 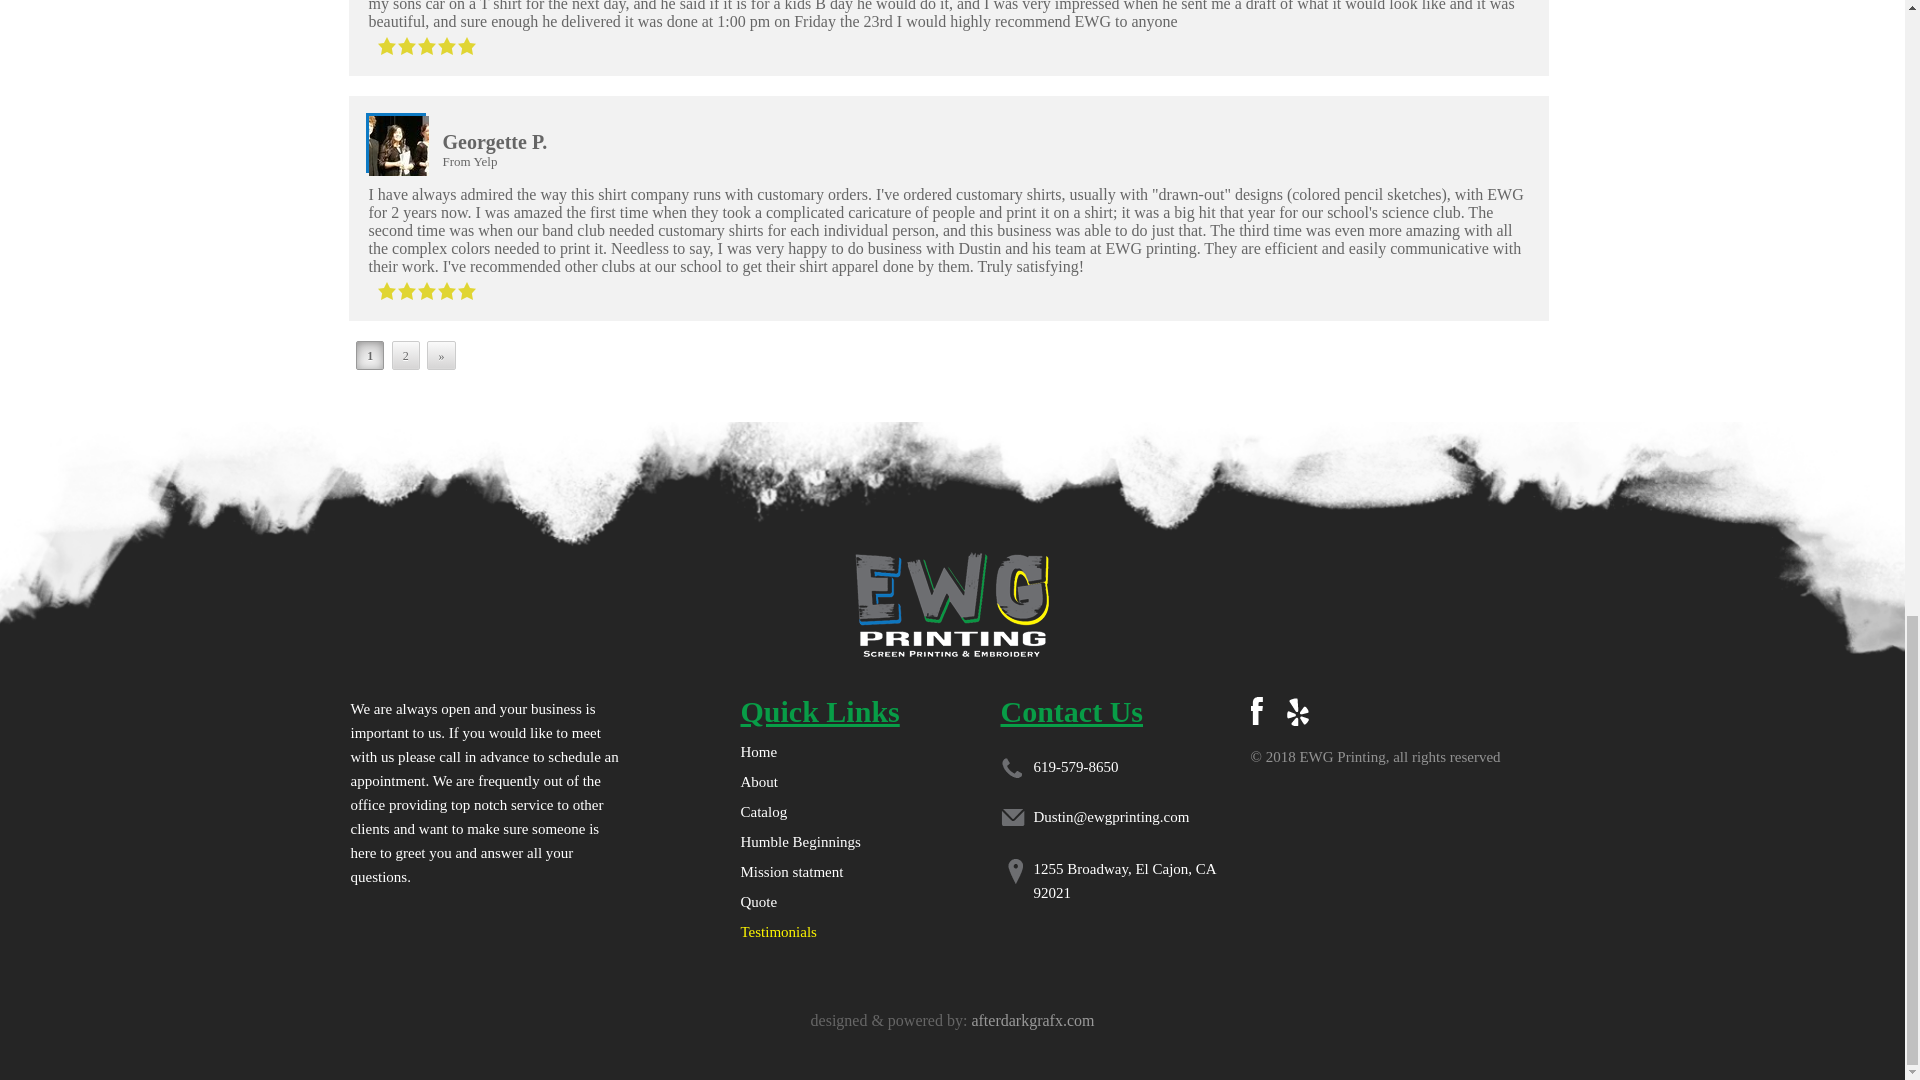 I want to click on Quote, so click(x=758, y=902).